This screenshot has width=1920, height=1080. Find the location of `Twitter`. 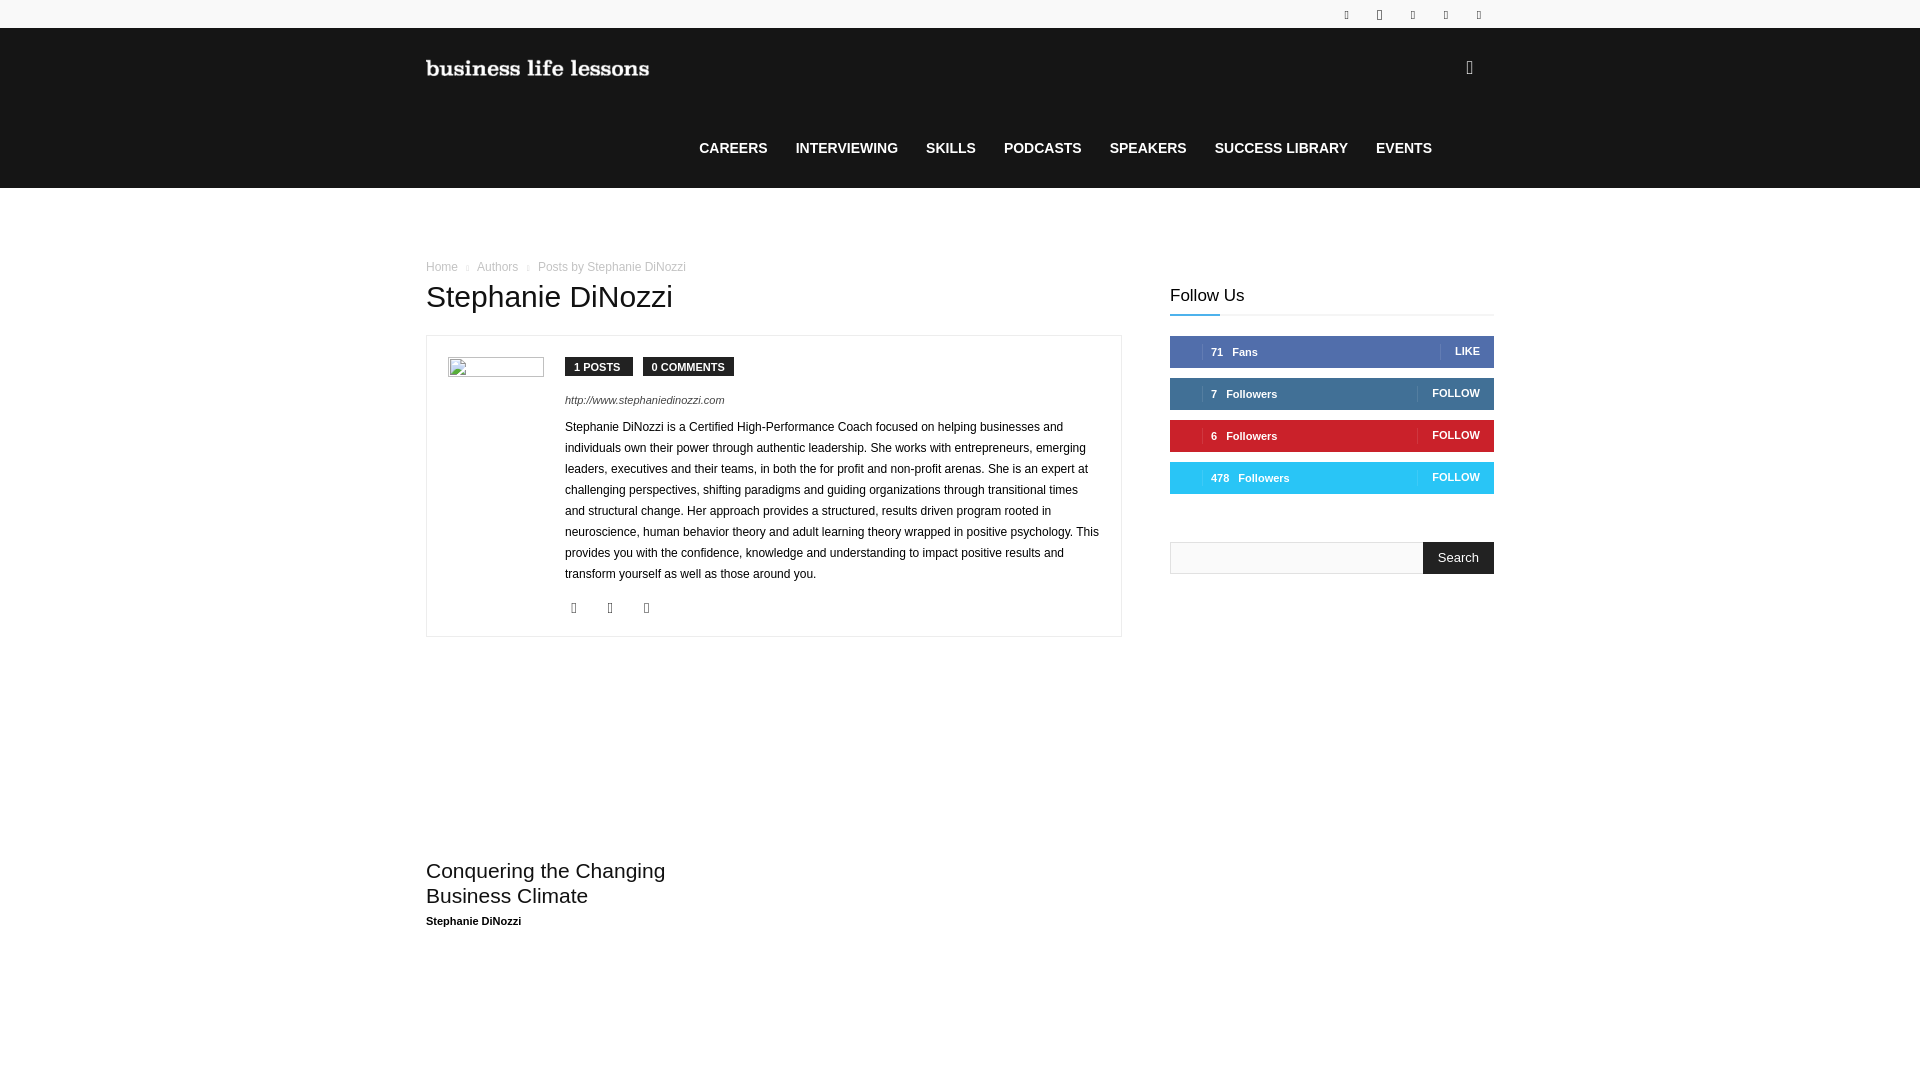

Twitter is located at coordinates (1478, 14).